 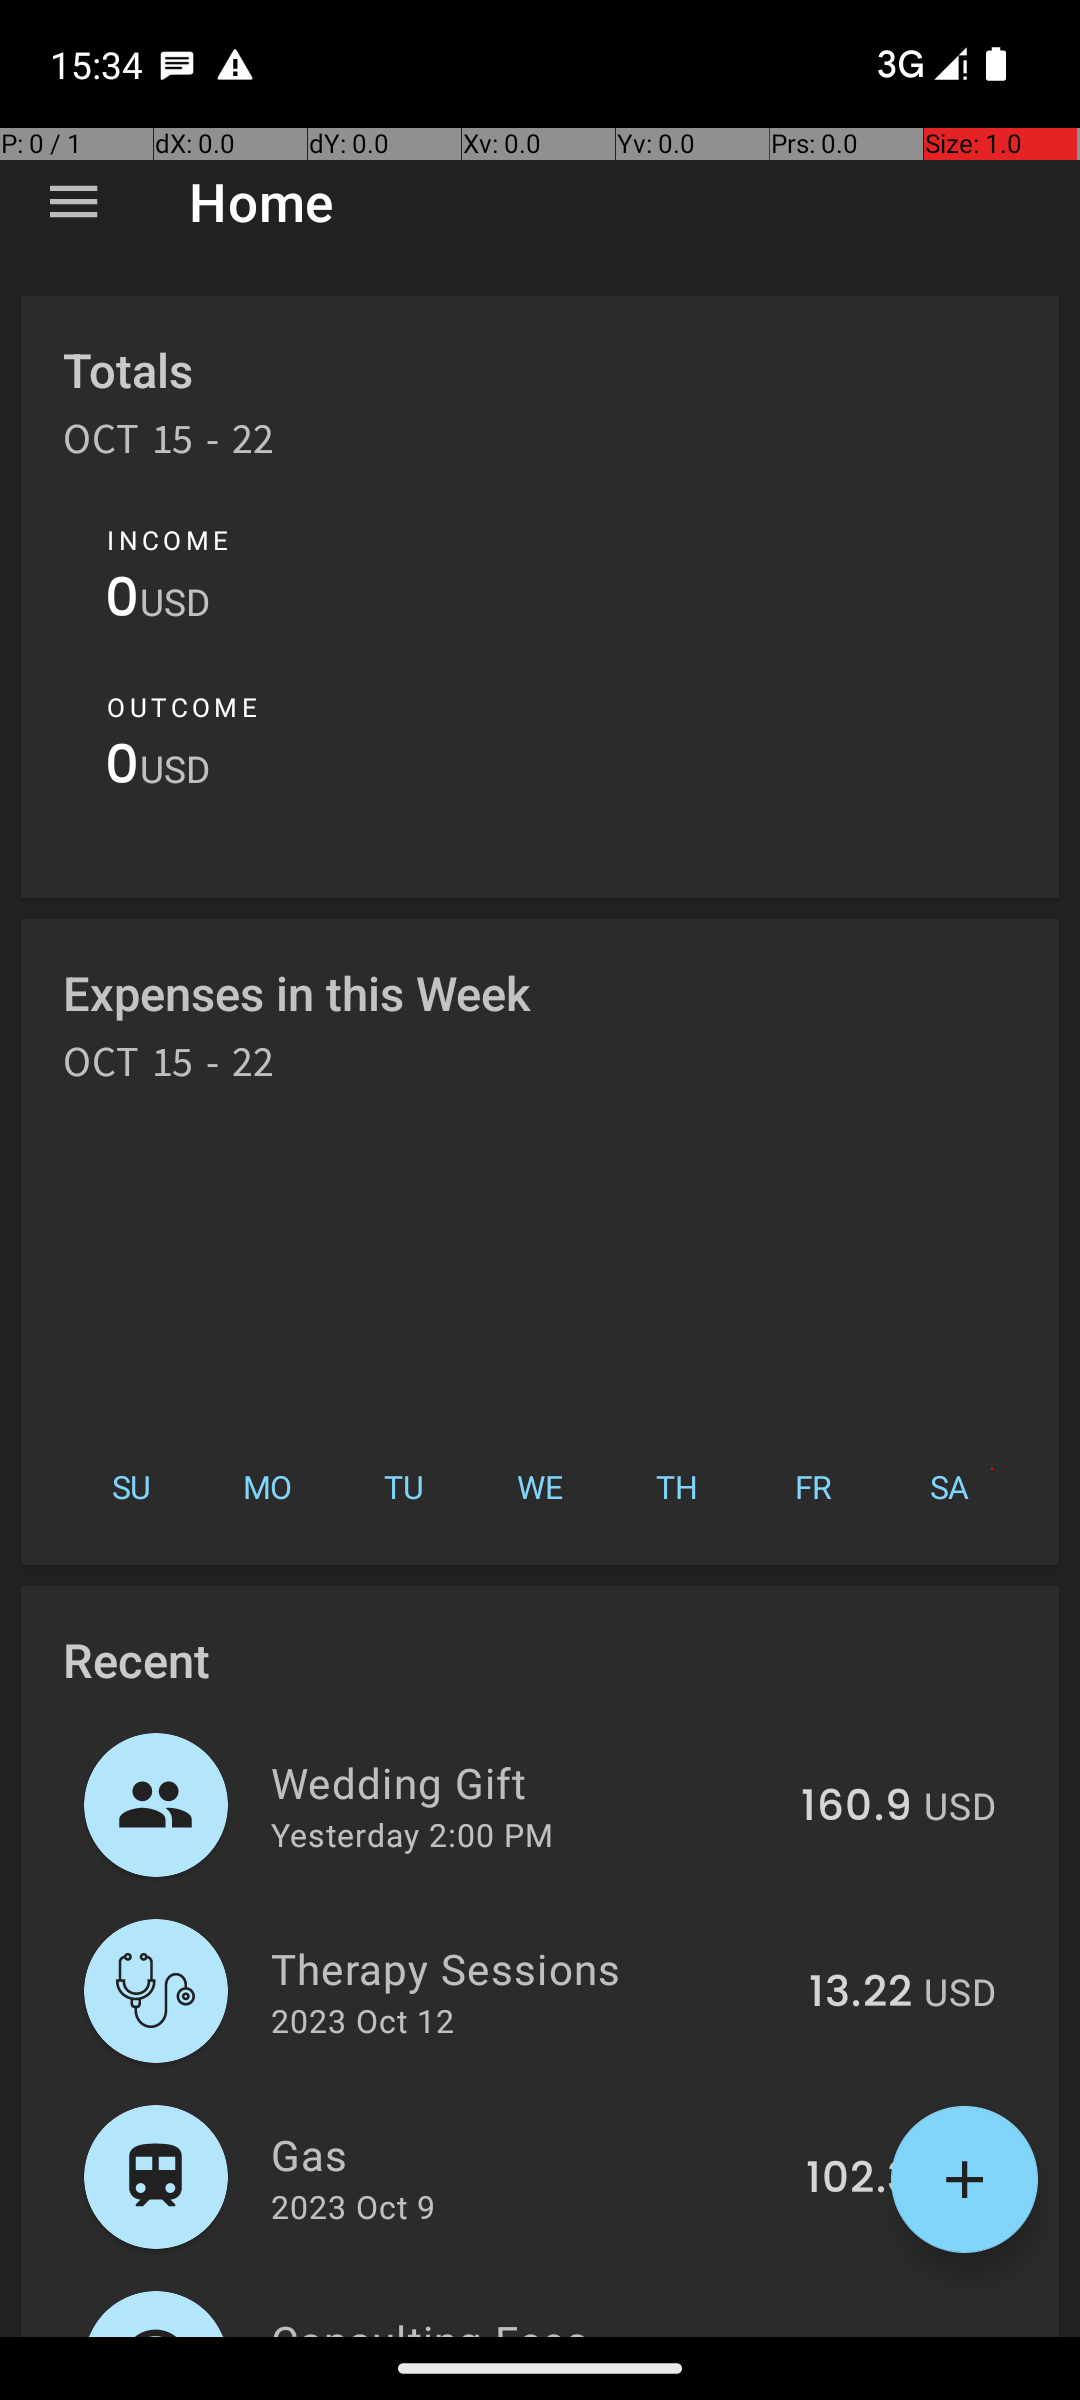 What do you see at coordinates (527, 2154) in the screenshot?
I see `Gas` at bounding box center [527, 2154].